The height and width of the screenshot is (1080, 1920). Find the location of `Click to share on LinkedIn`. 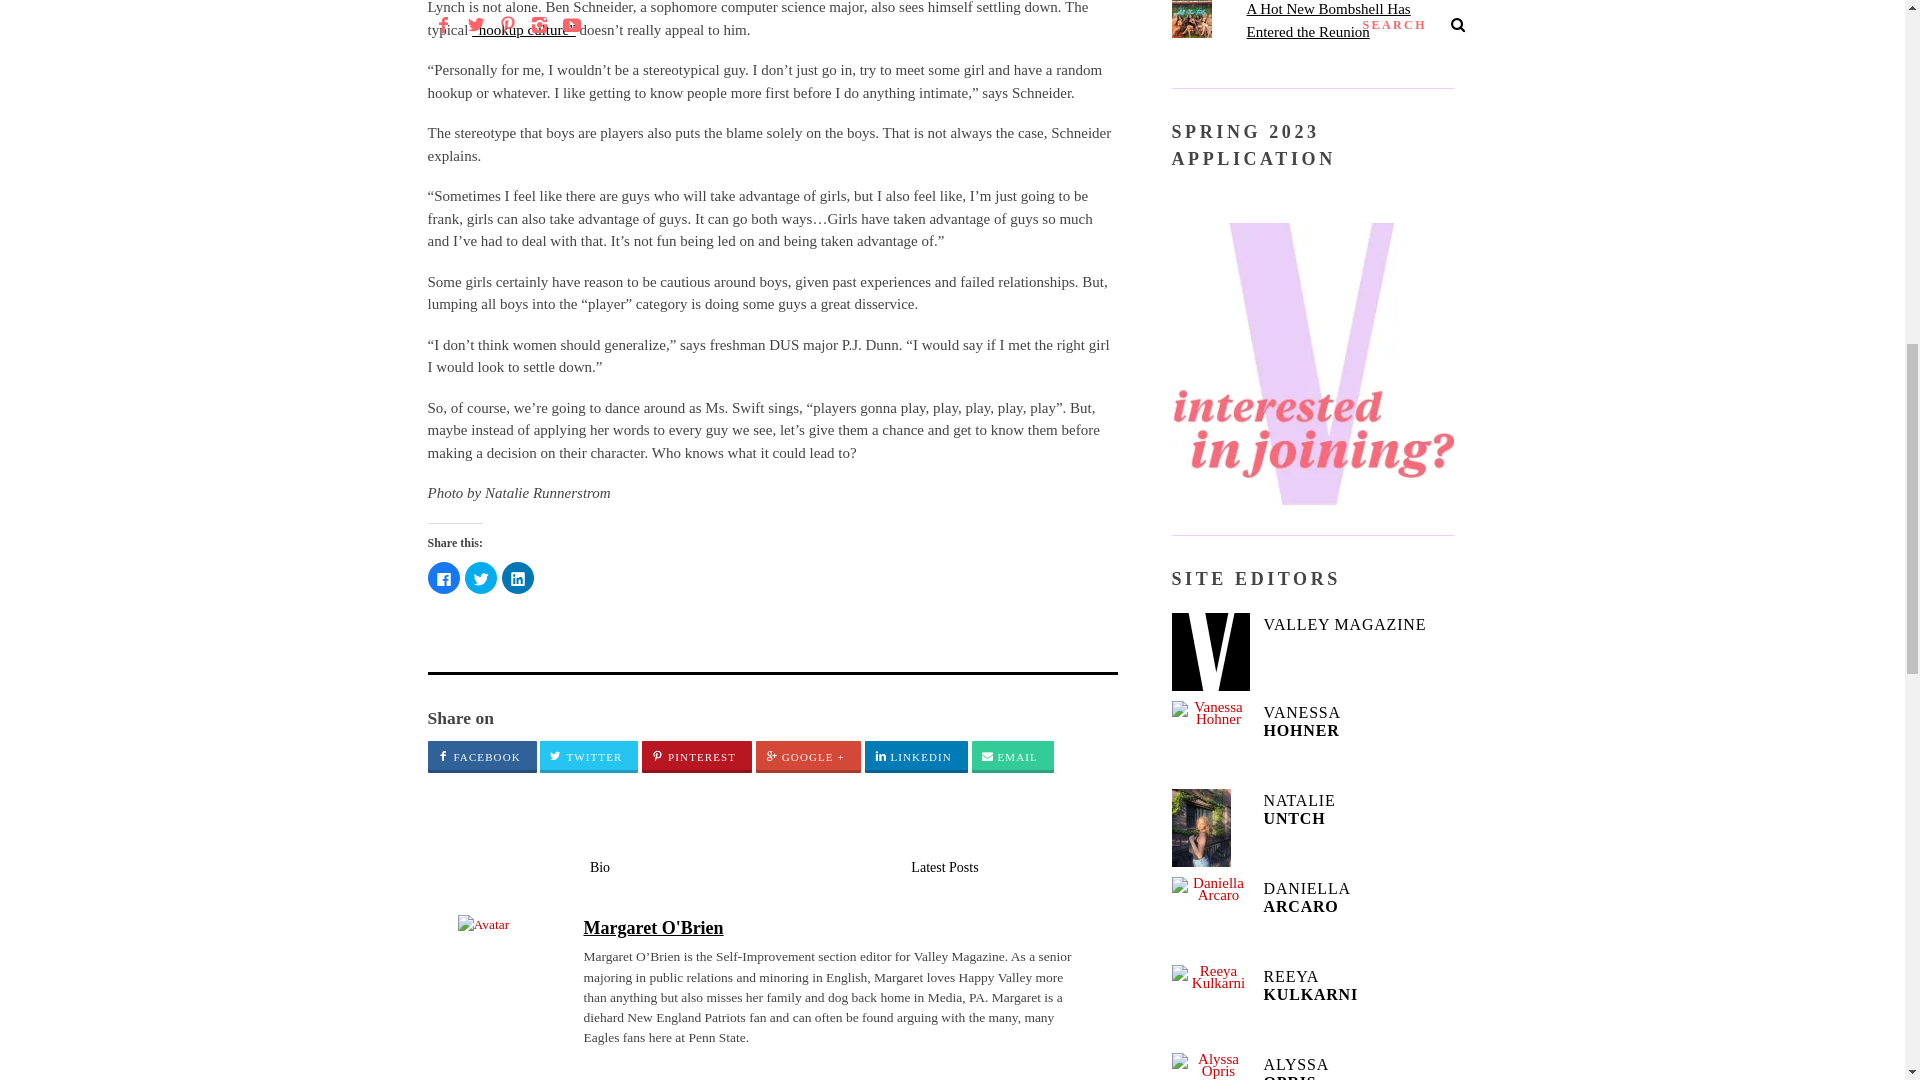

Click to share on LinkedIn is located at coordinates (517, 578).